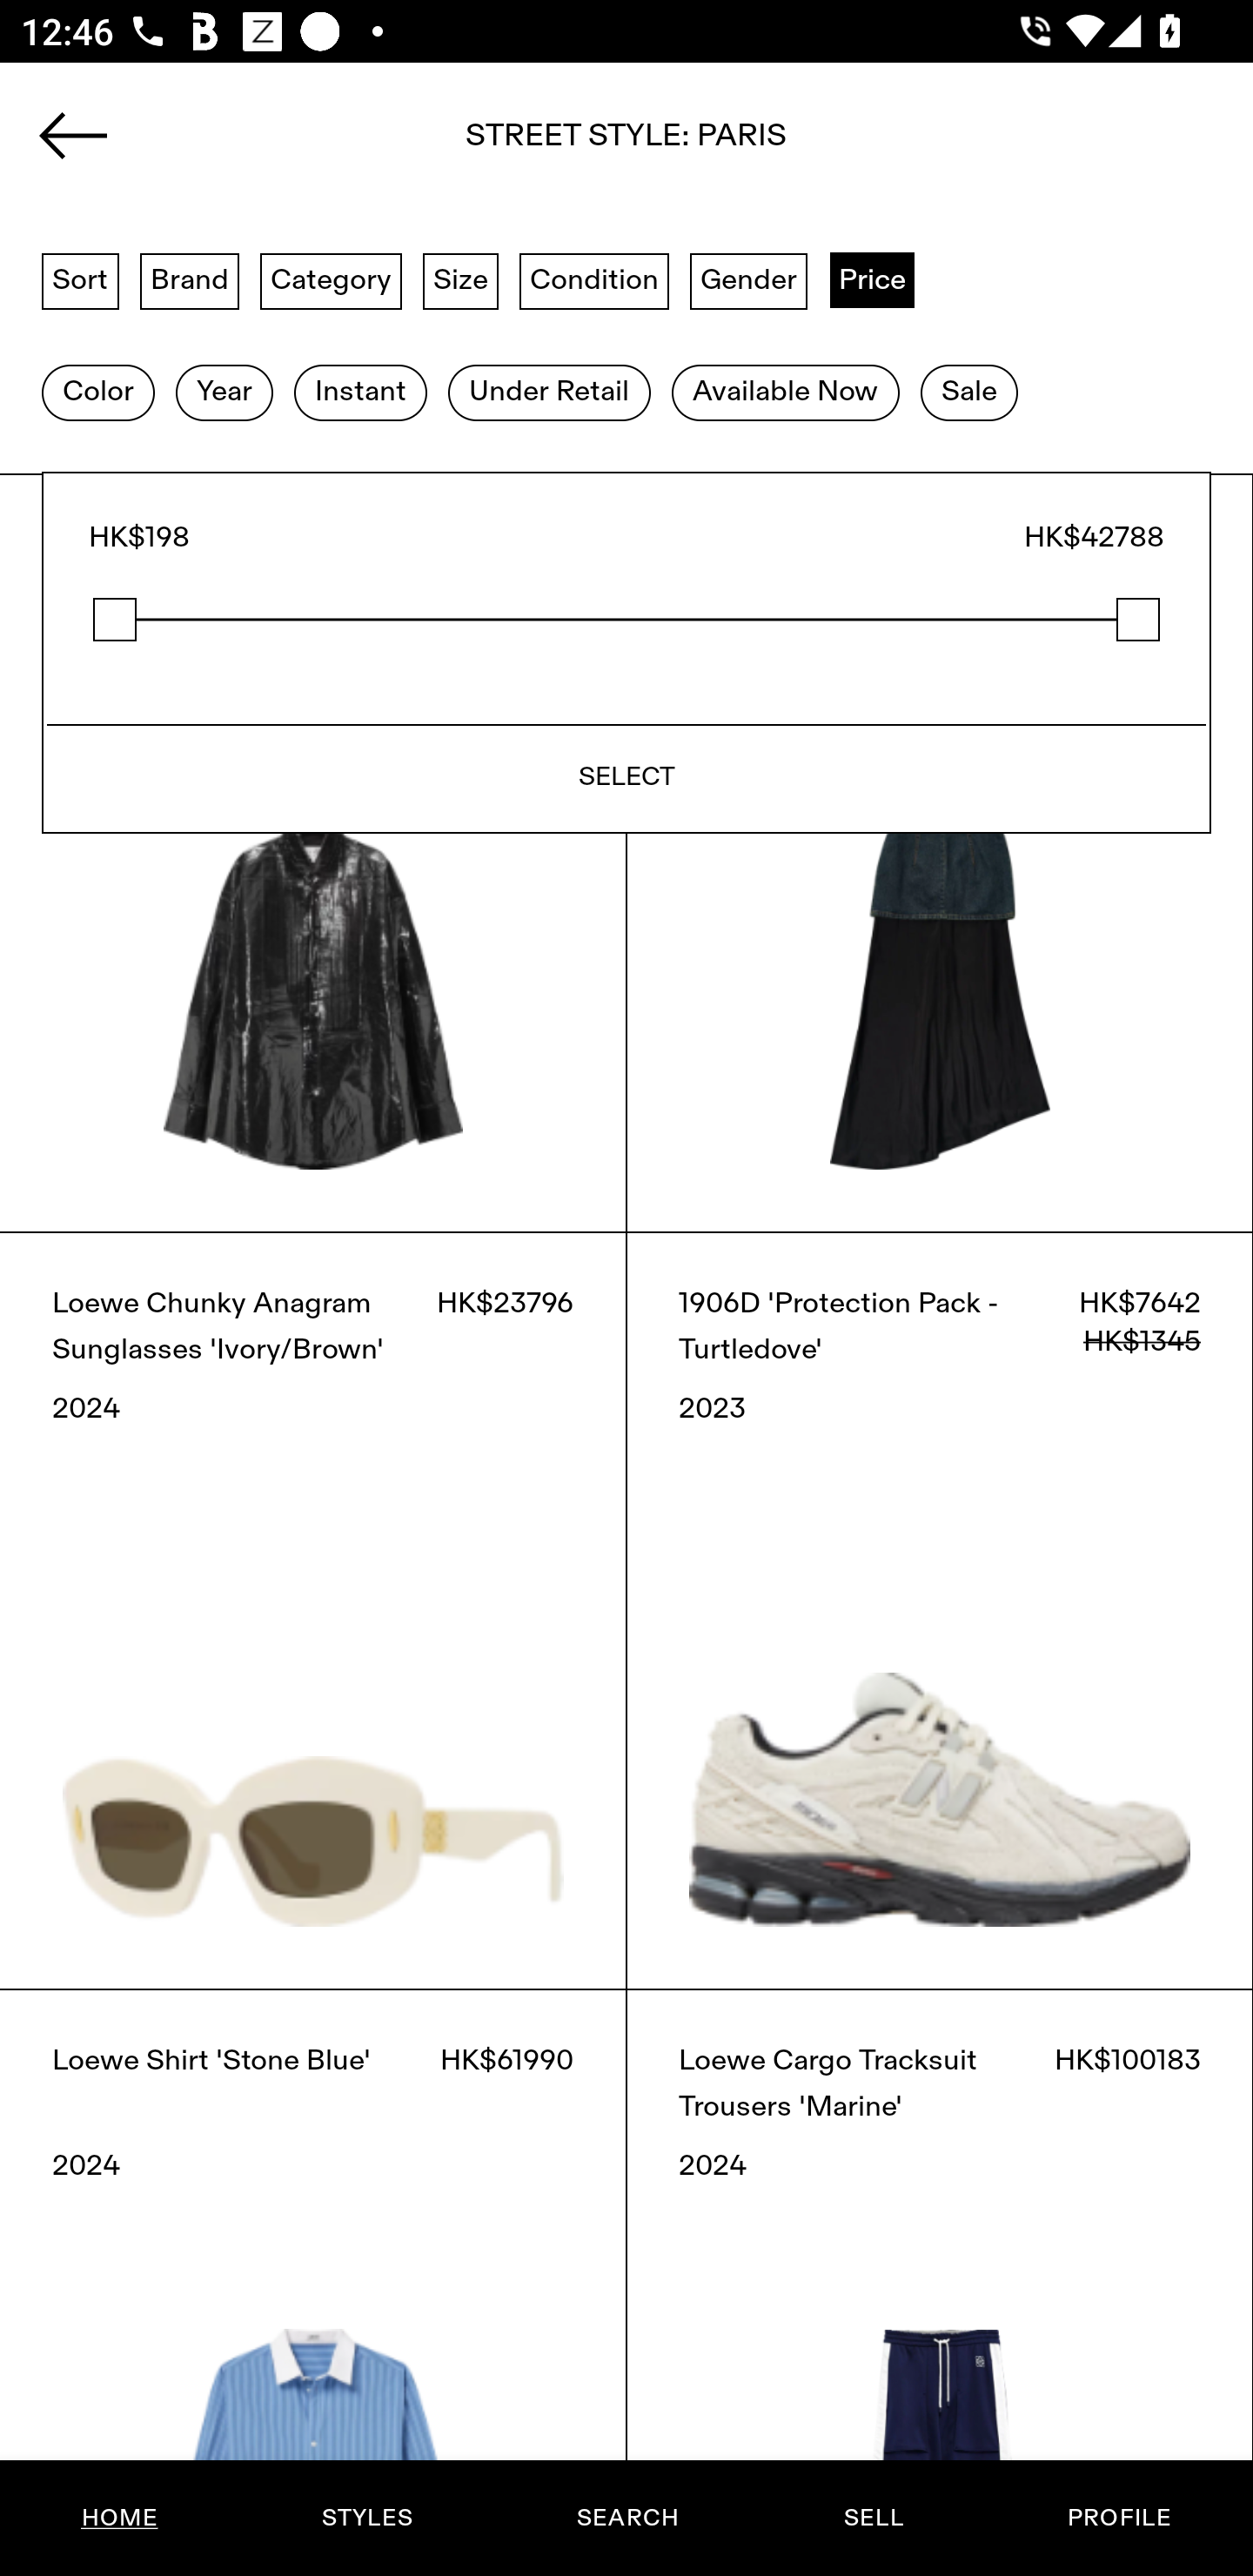  What do you see at coordinates (748, 279) in the screenshot?
I see `Gender` at bounding box center [748, 279].